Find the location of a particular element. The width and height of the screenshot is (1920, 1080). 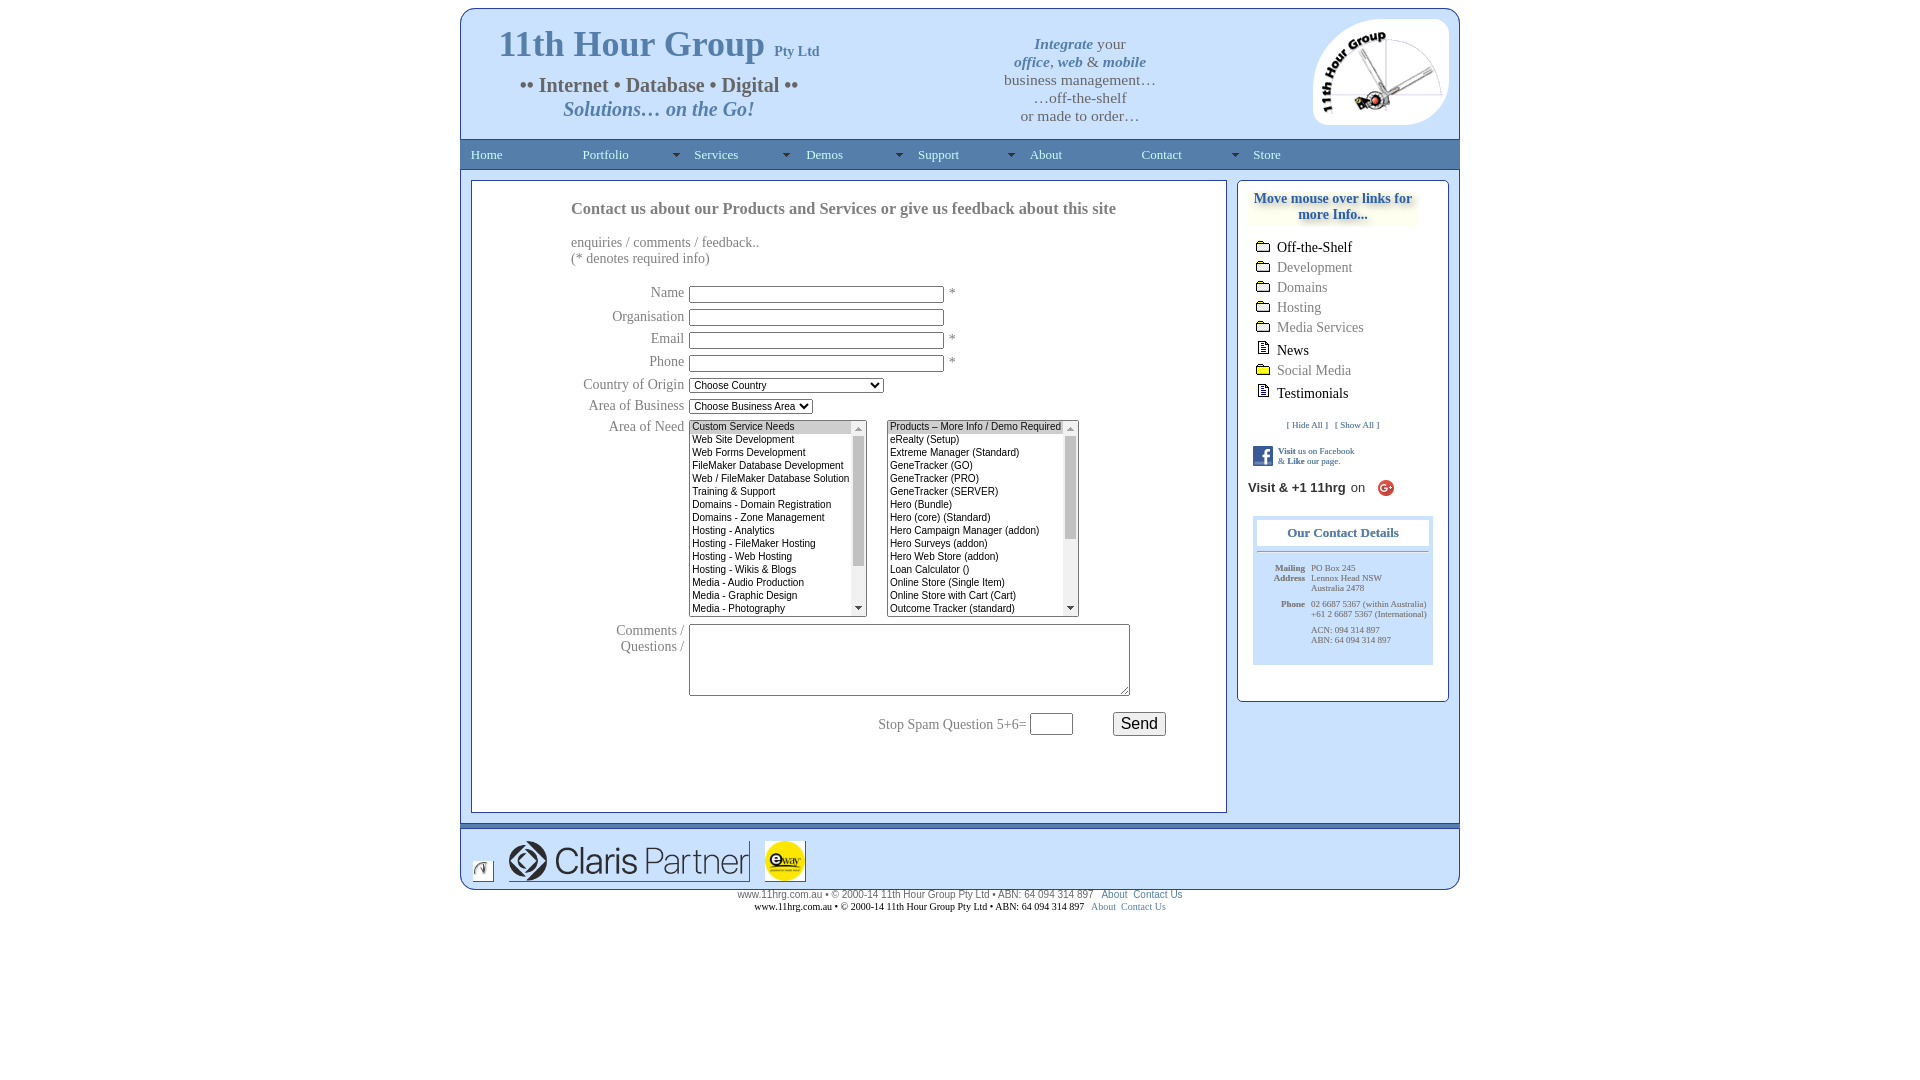

Demos is located at coordinates (852, 154).